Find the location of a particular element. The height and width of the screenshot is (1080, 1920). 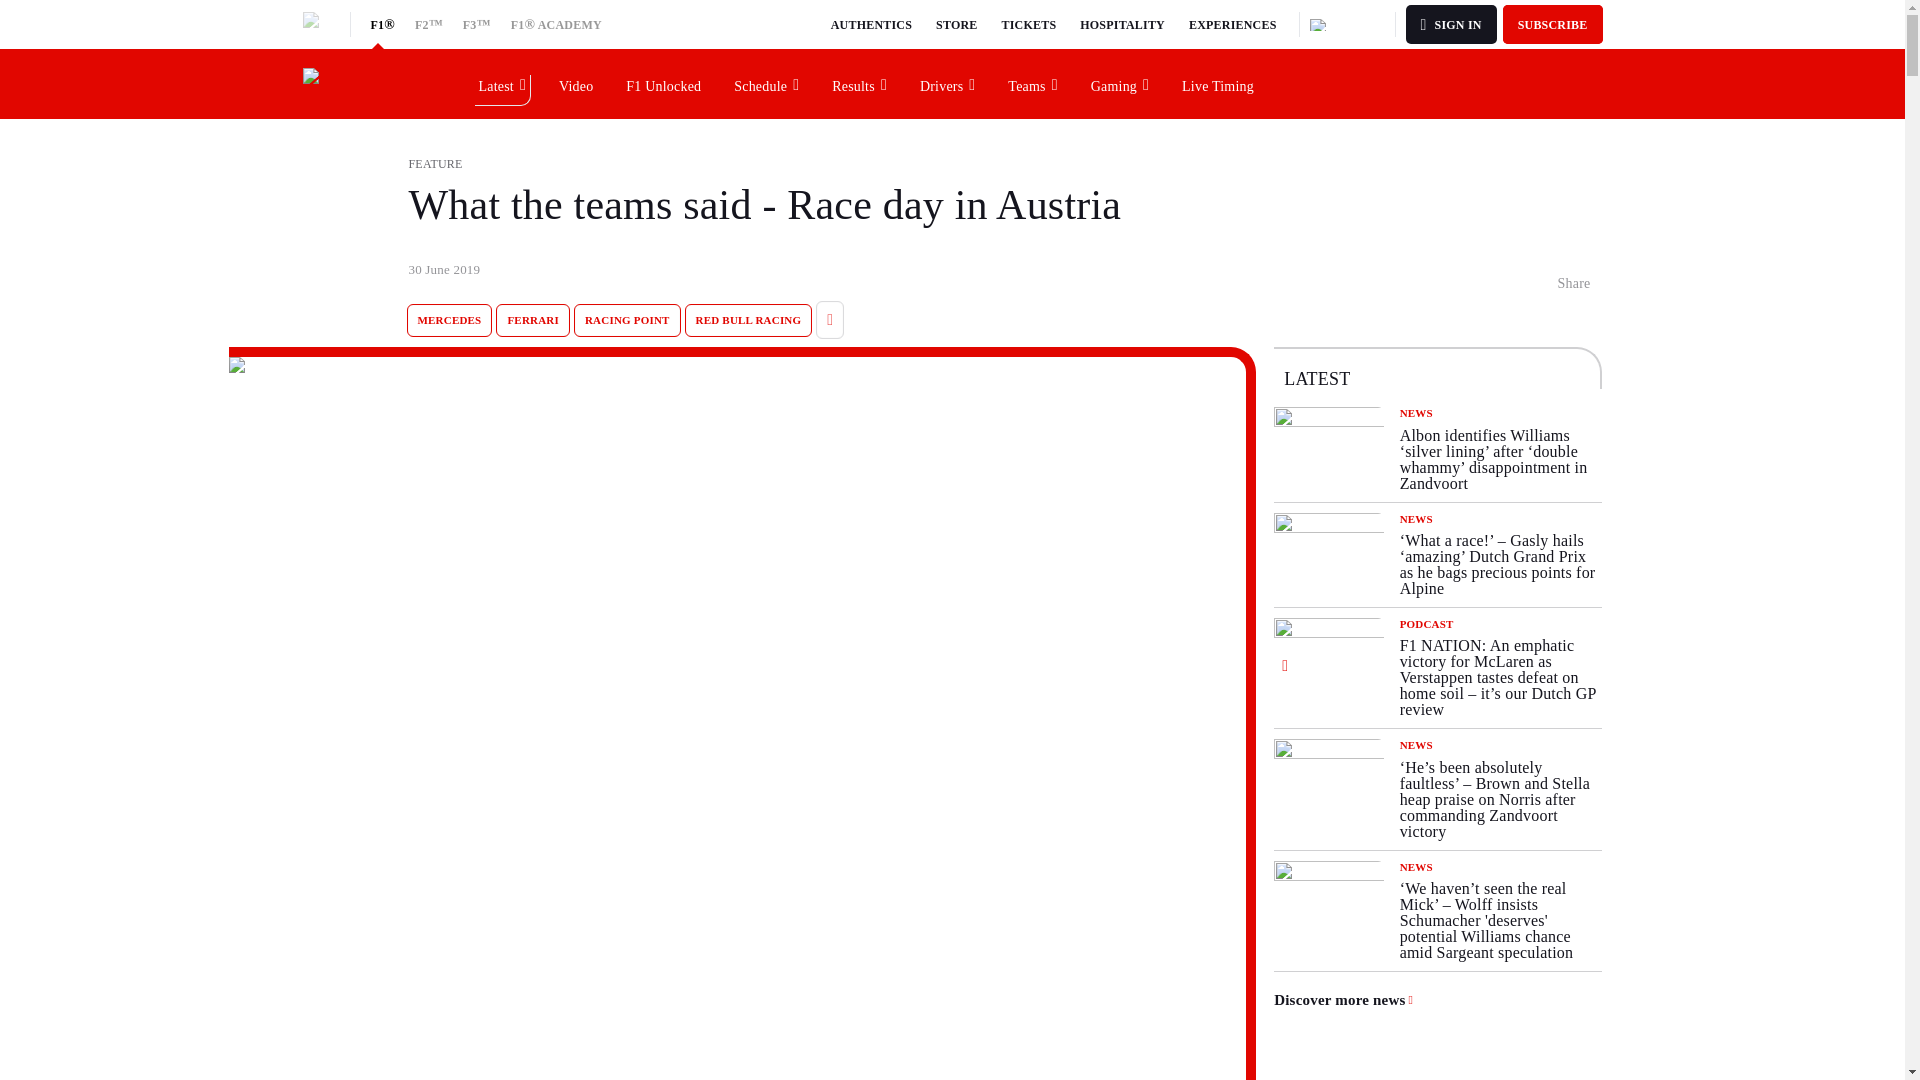

Discover more news is located at coordinates (1344, 1000).